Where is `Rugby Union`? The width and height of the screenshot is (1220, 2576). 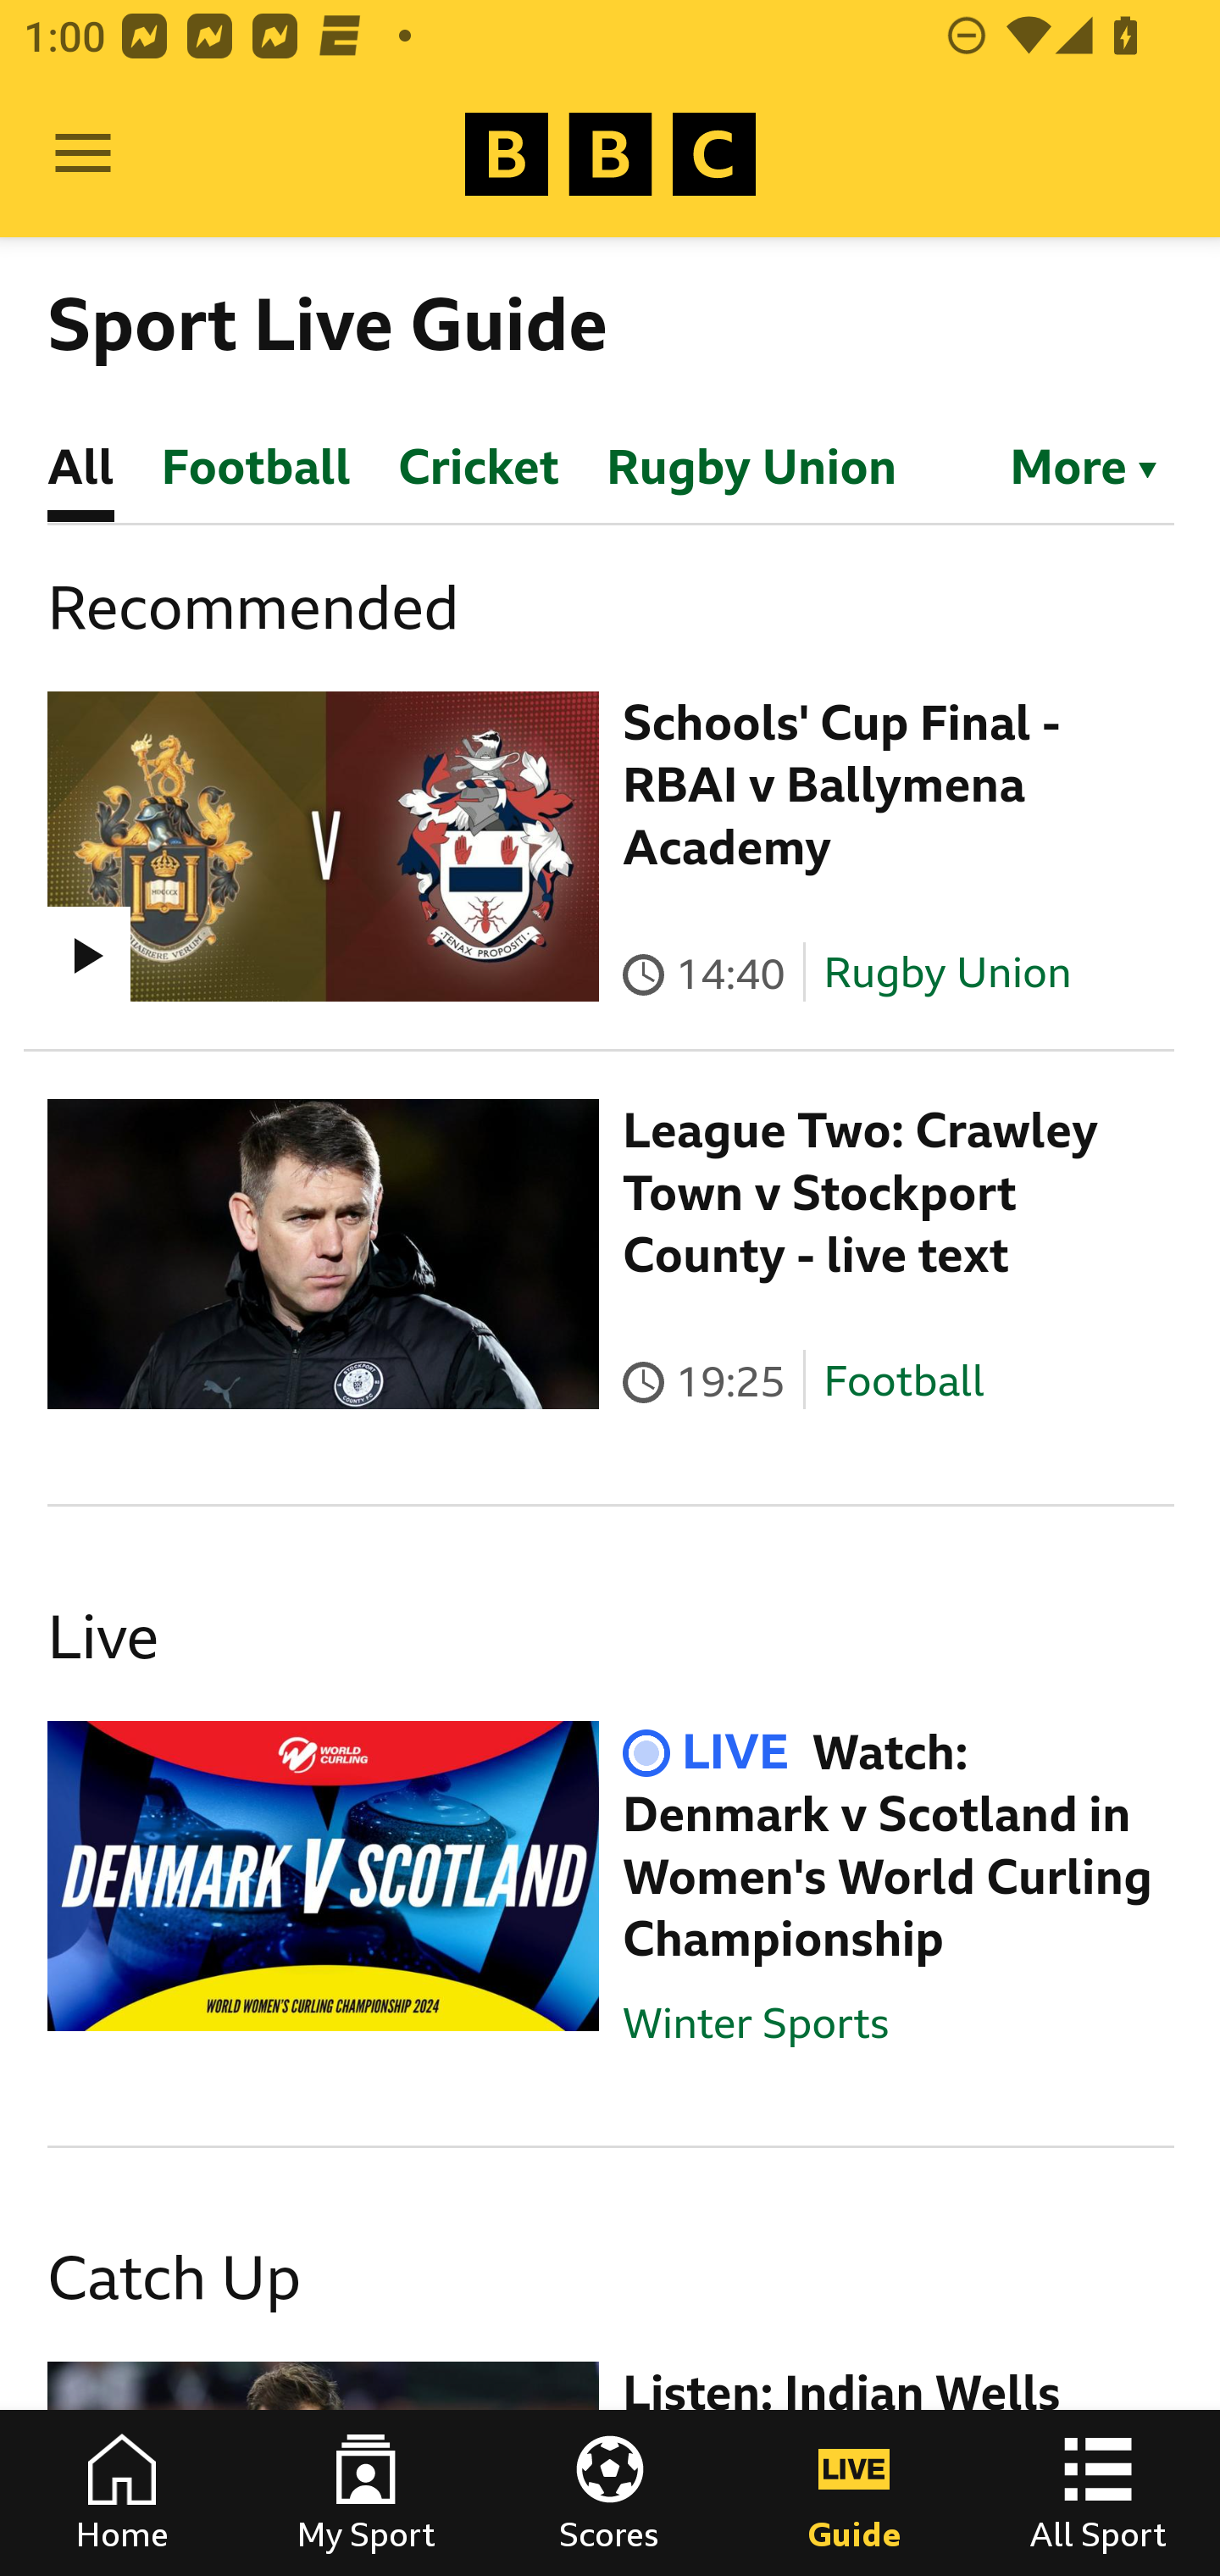 Rugby Union is located at coordinates (947, 972).